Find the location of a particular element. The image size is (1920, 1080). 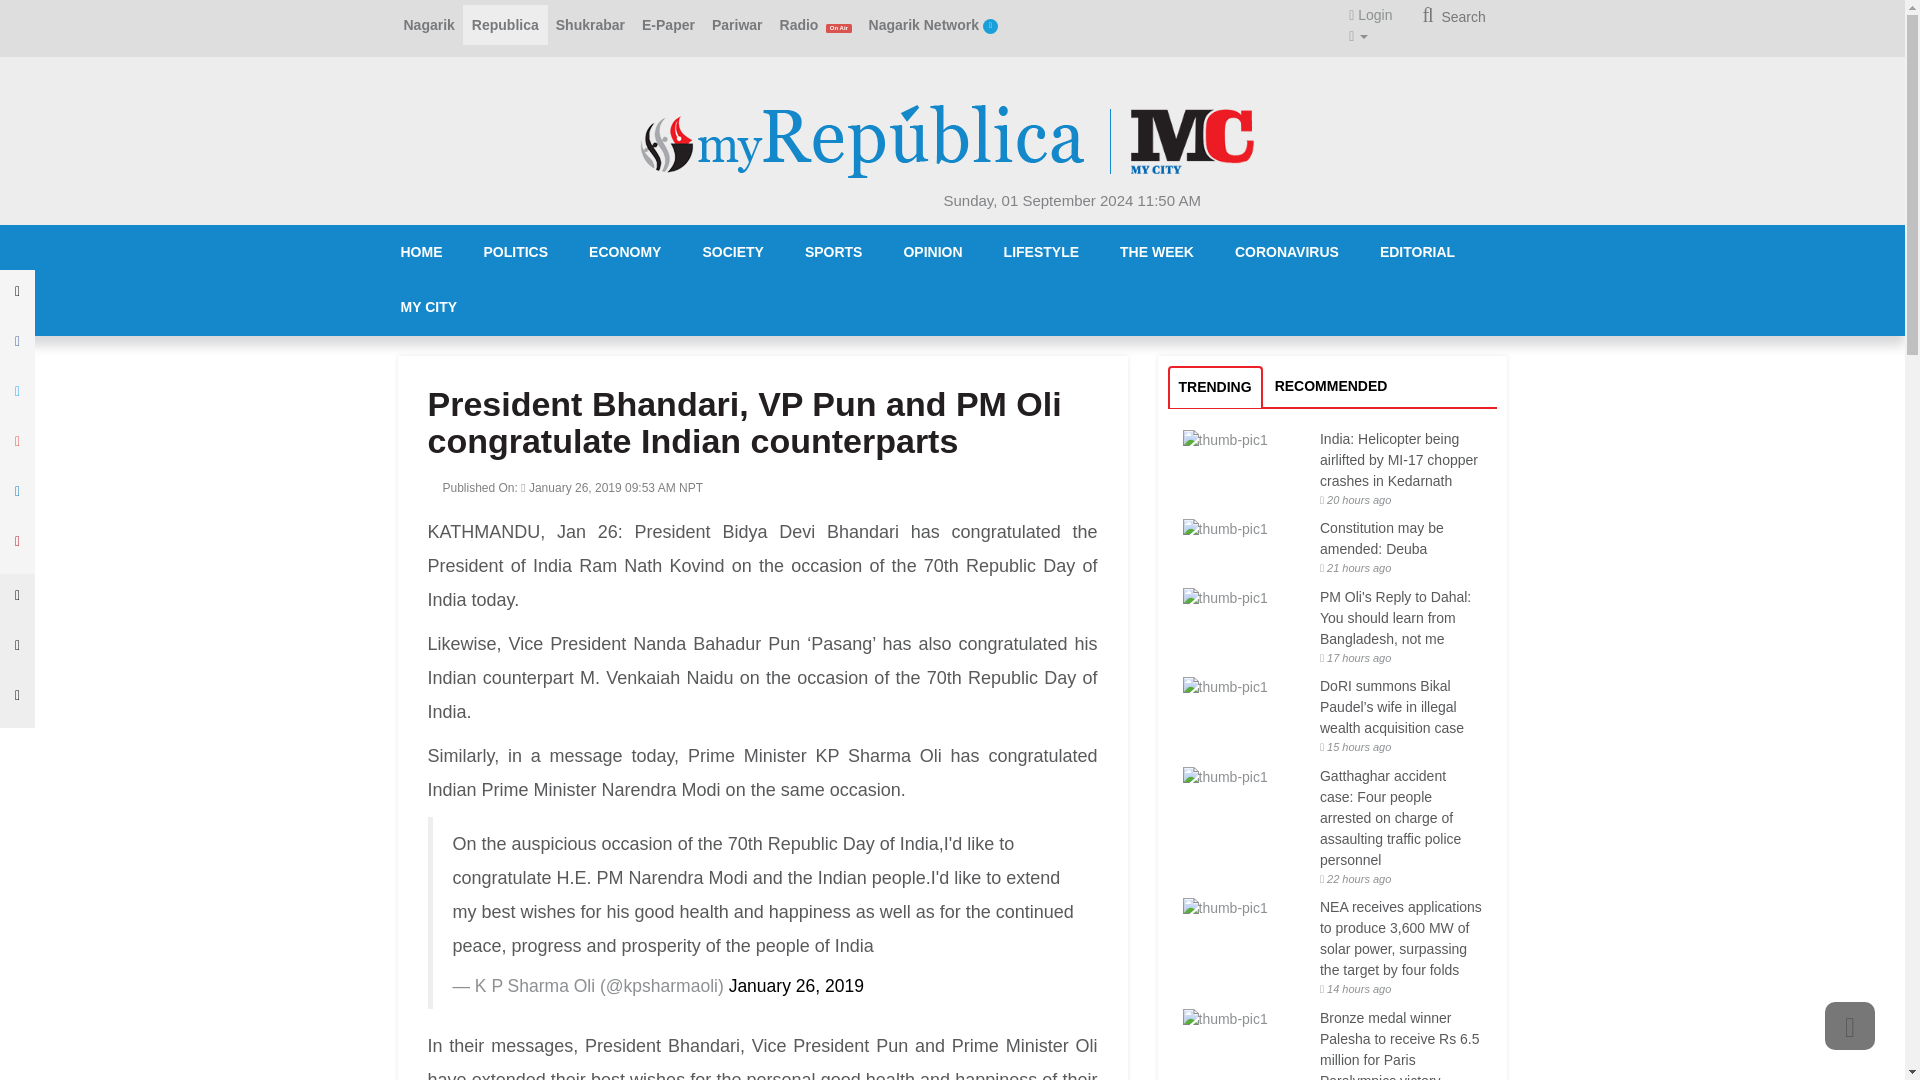

SOCIETY is located at coordinates (732, 252).